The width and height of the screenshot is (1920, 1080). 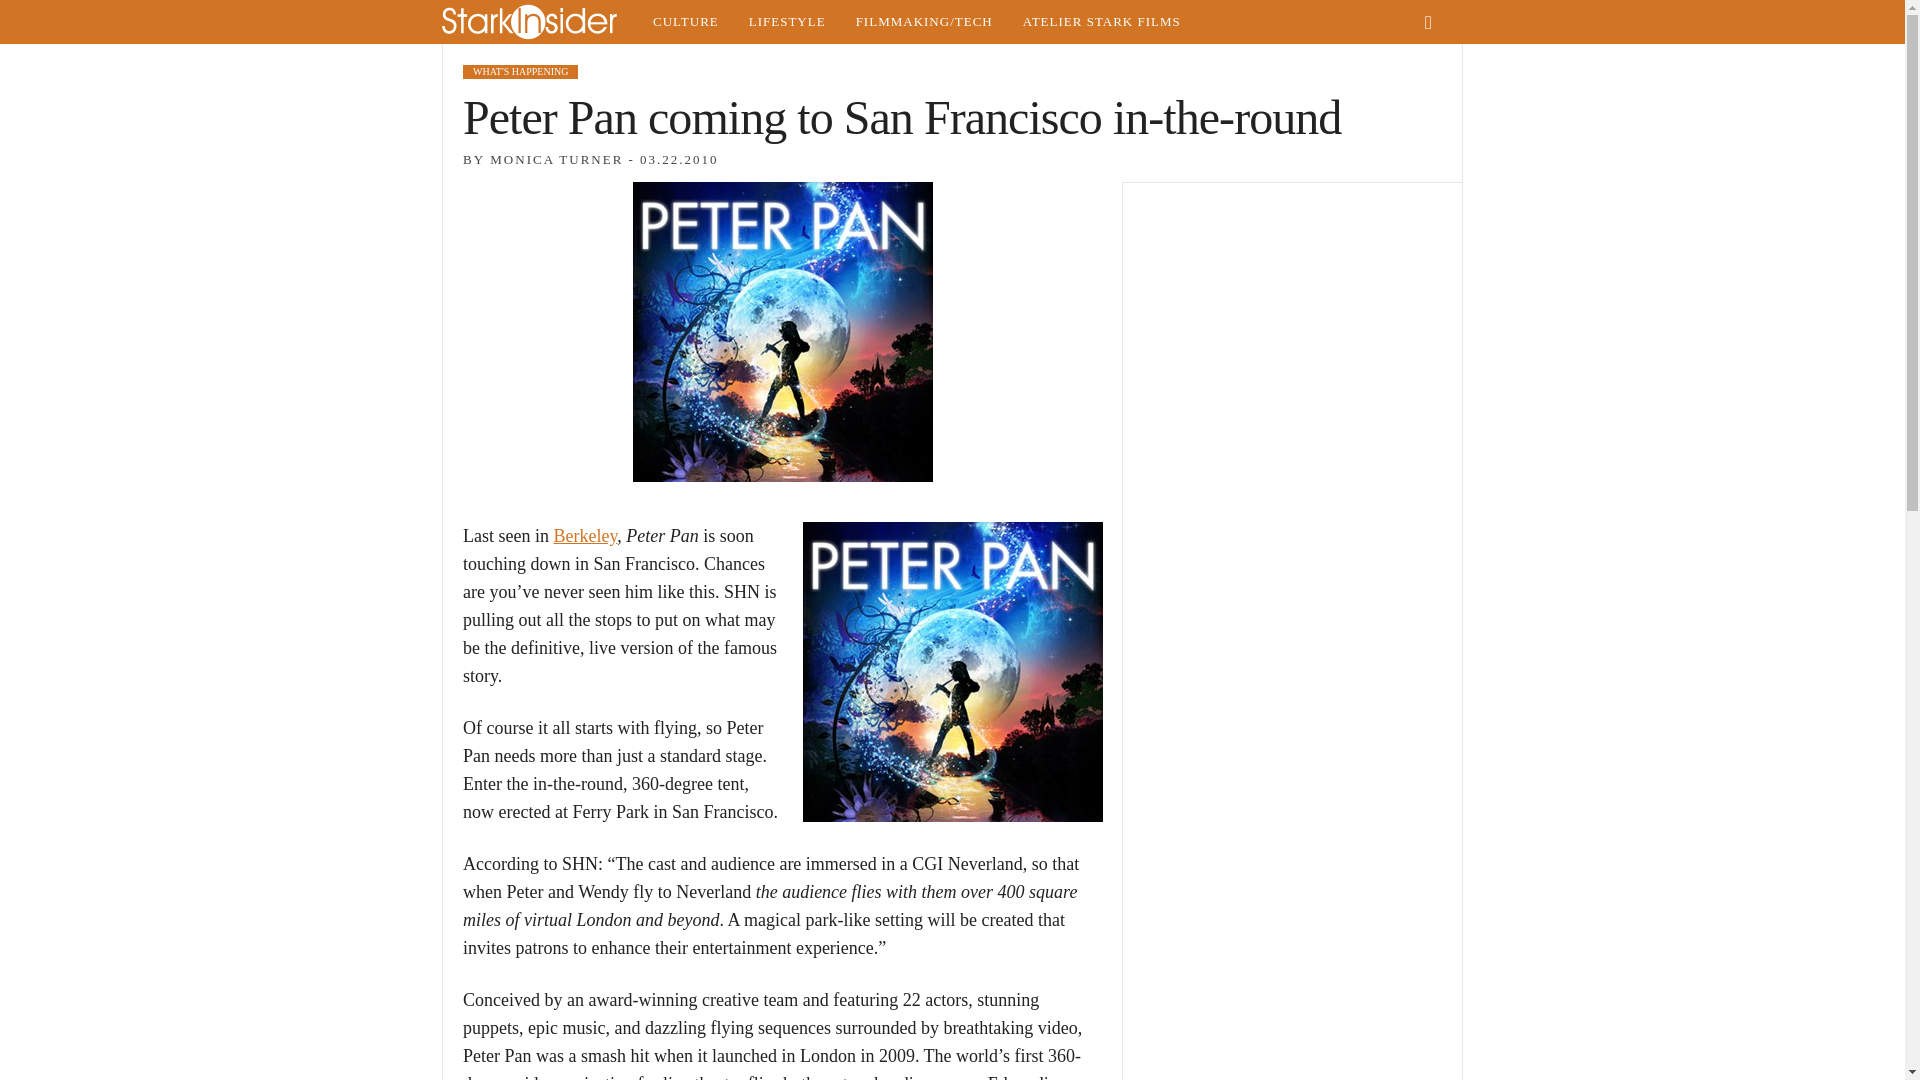 I want to click on Peter Pan, San-Francisco SHN, so click(x=952, y=671).